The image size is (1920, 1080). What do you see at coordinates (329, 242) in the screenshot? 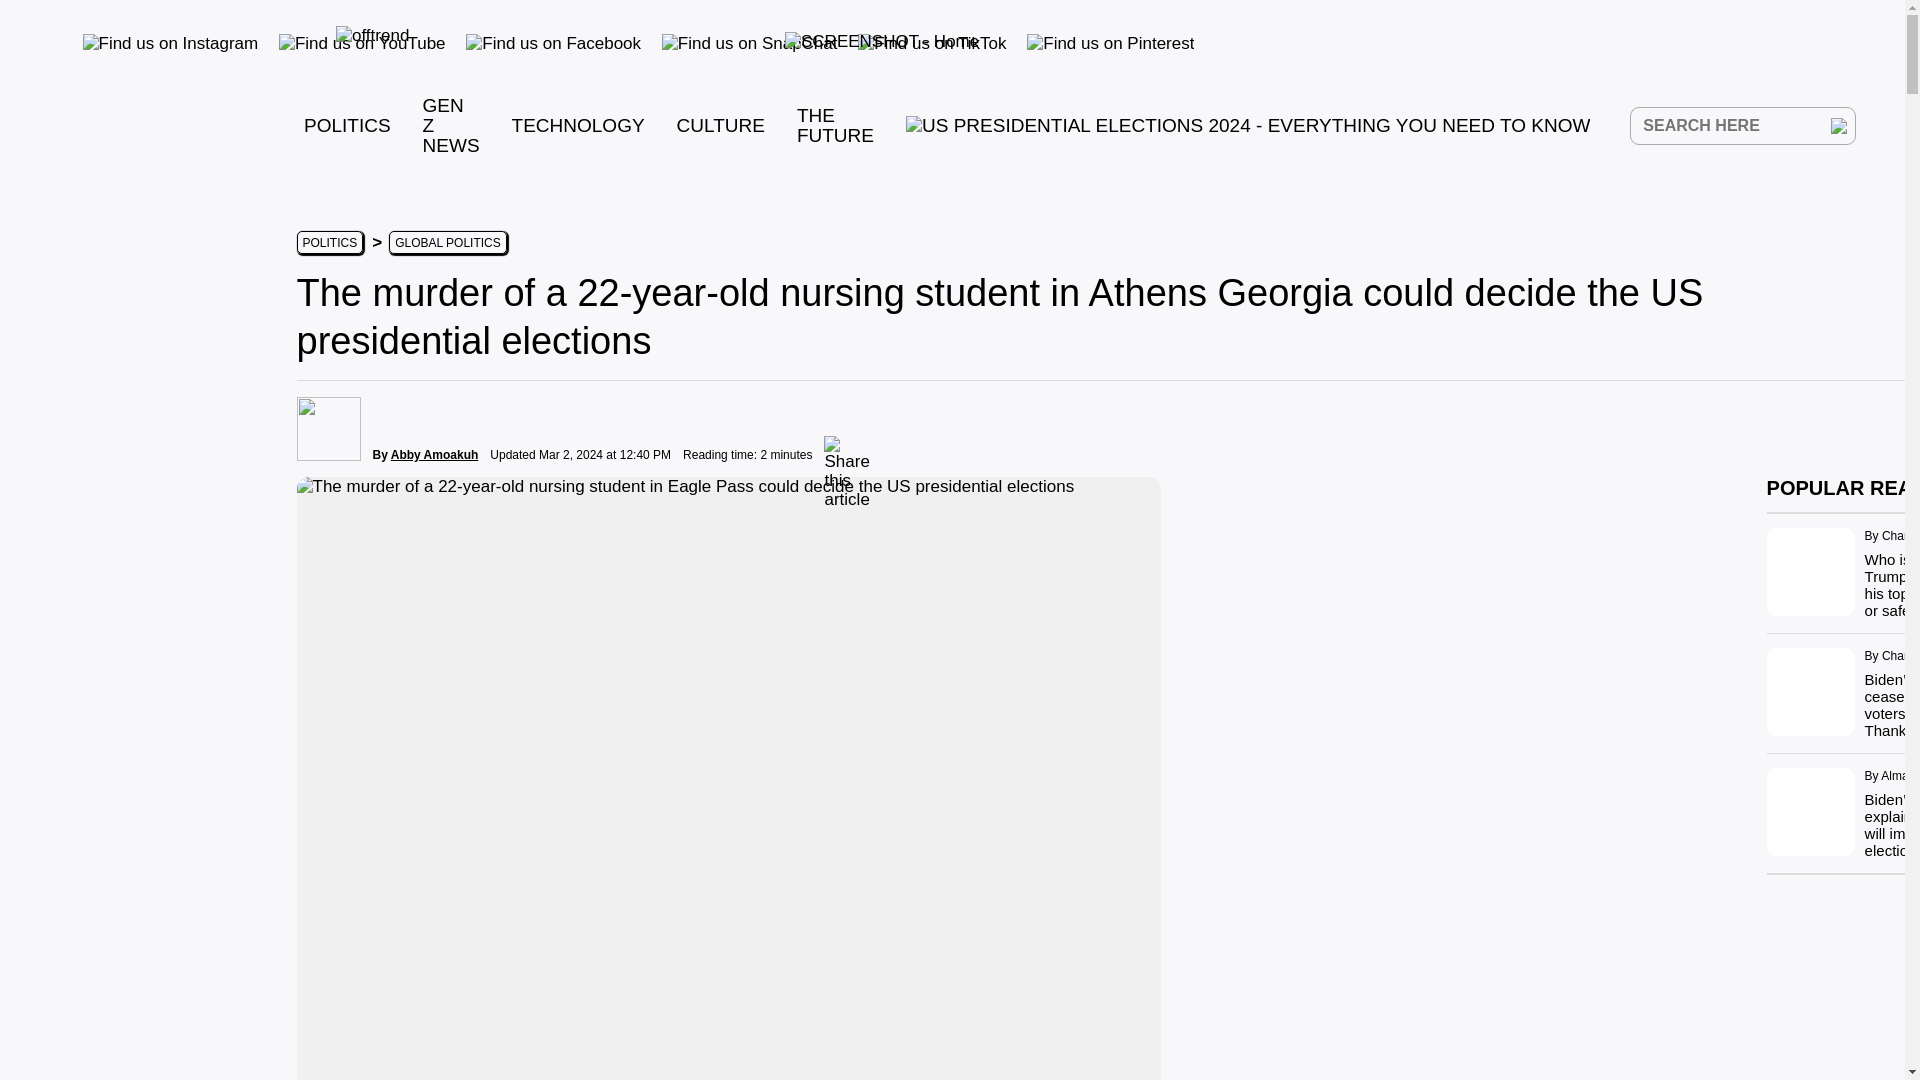
I see `POLITICS` at bounding box center [329, 242].